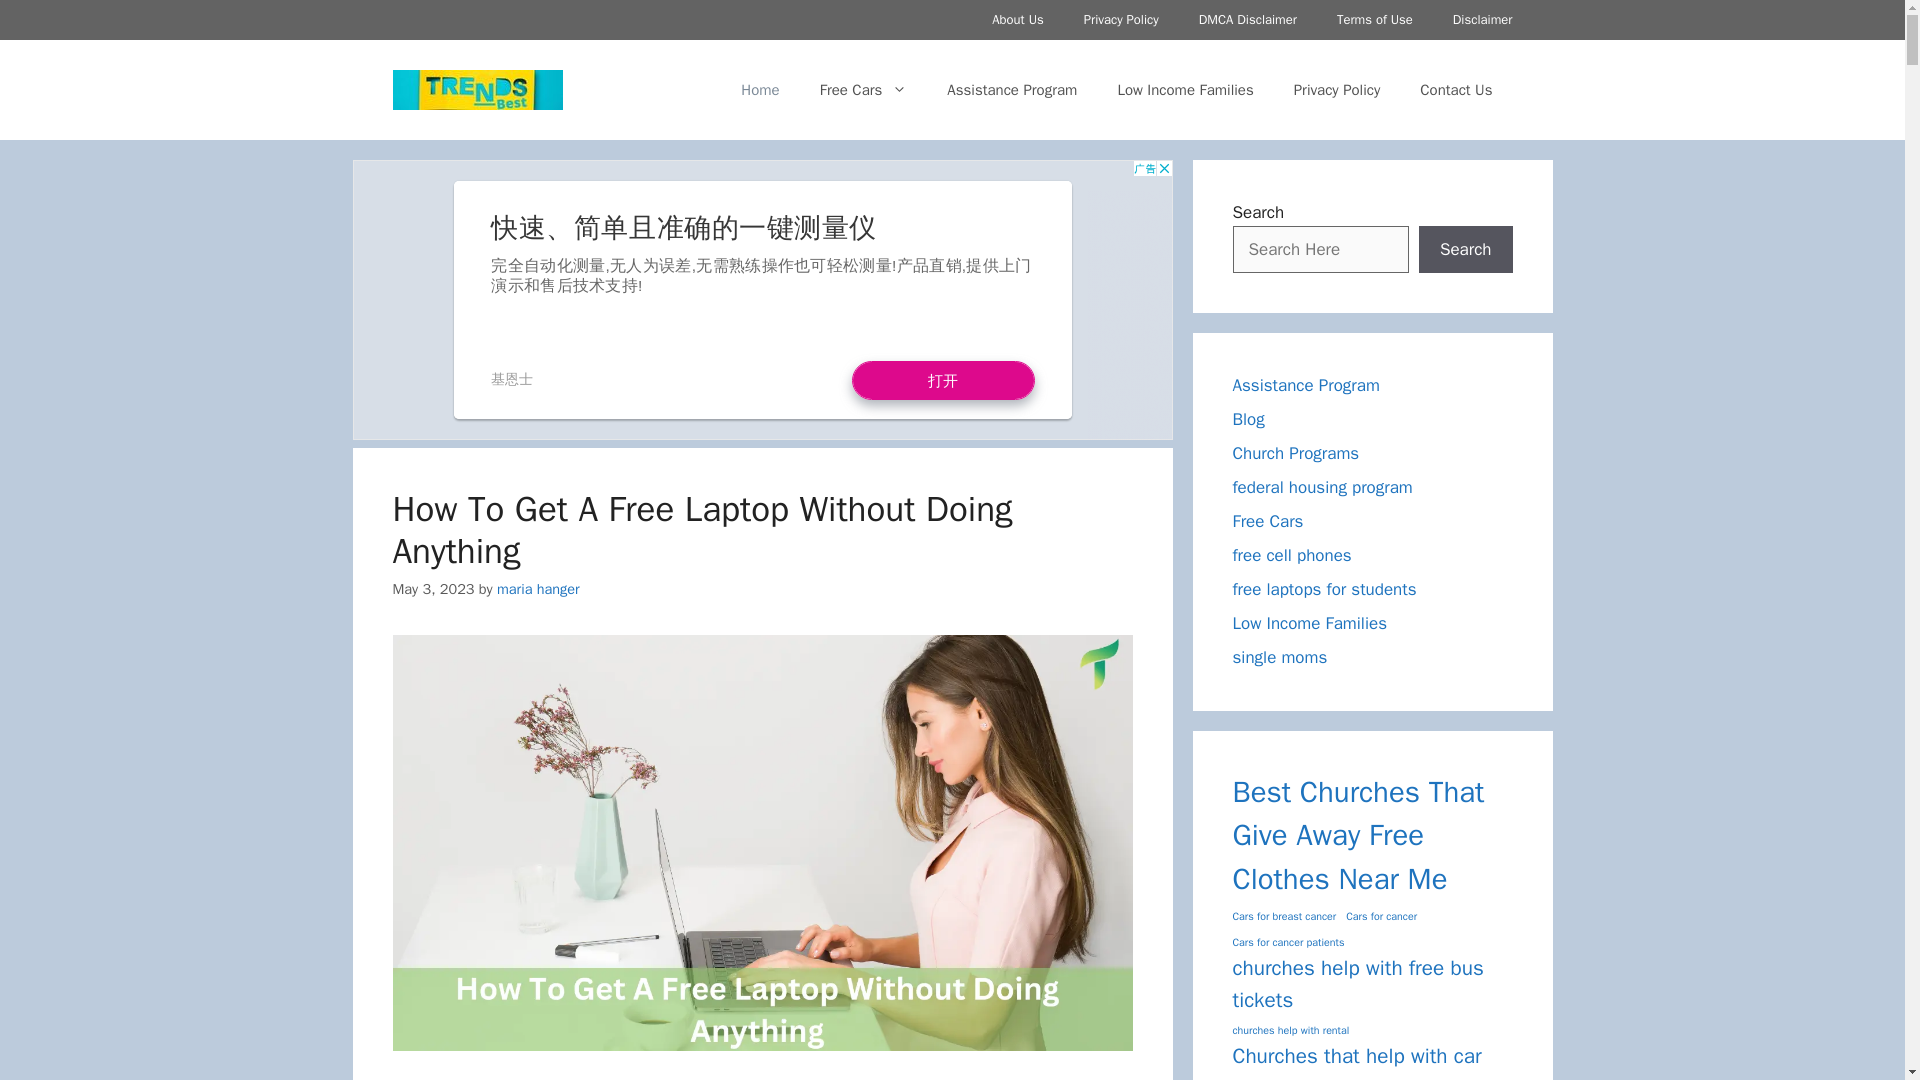 The image size is (1920, 1080). What do you see at coordinates (1482, 20) in the screenshot?
I see `Disclaimer` at bounding box center [1482, 20].